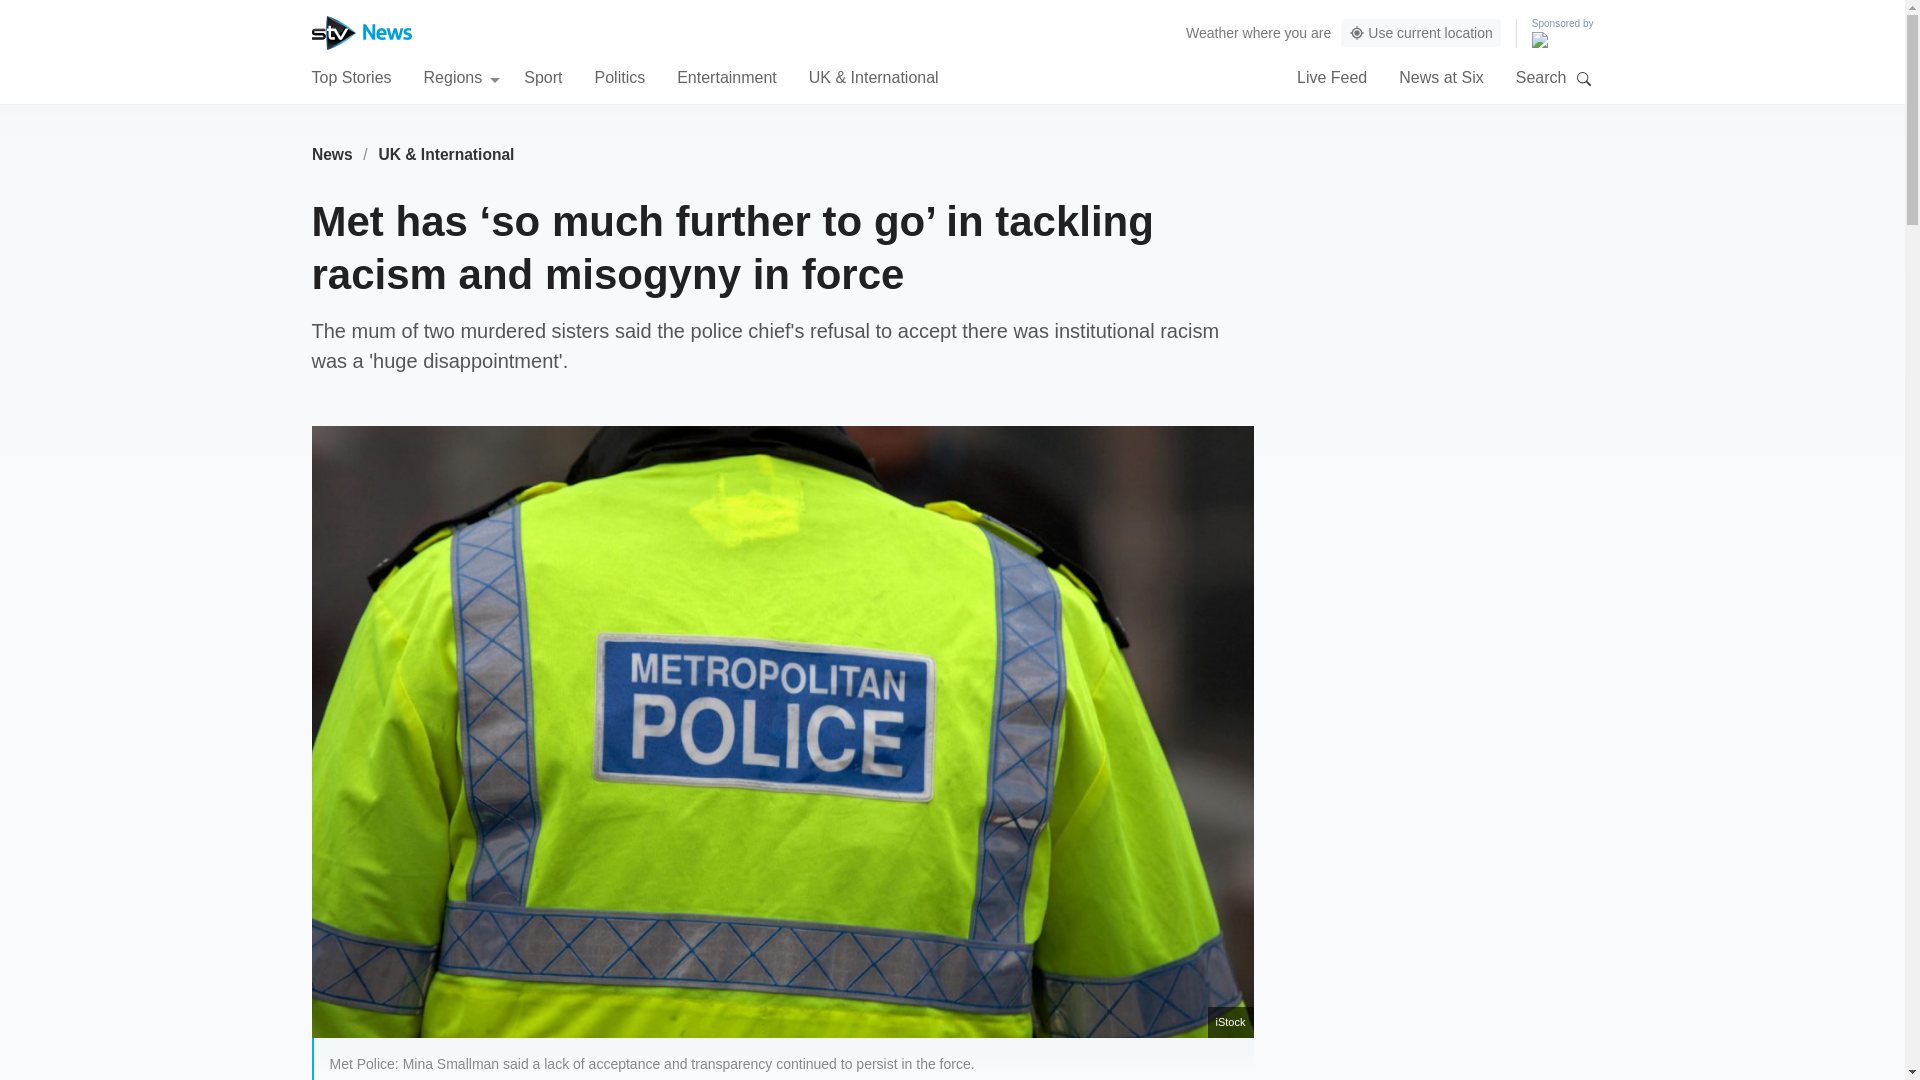 Image resolution: width=1920 pixels, height=1080 pixels. Describe the element at coordinates (462, 76) in the screenshot. I see `Regions` at that location.